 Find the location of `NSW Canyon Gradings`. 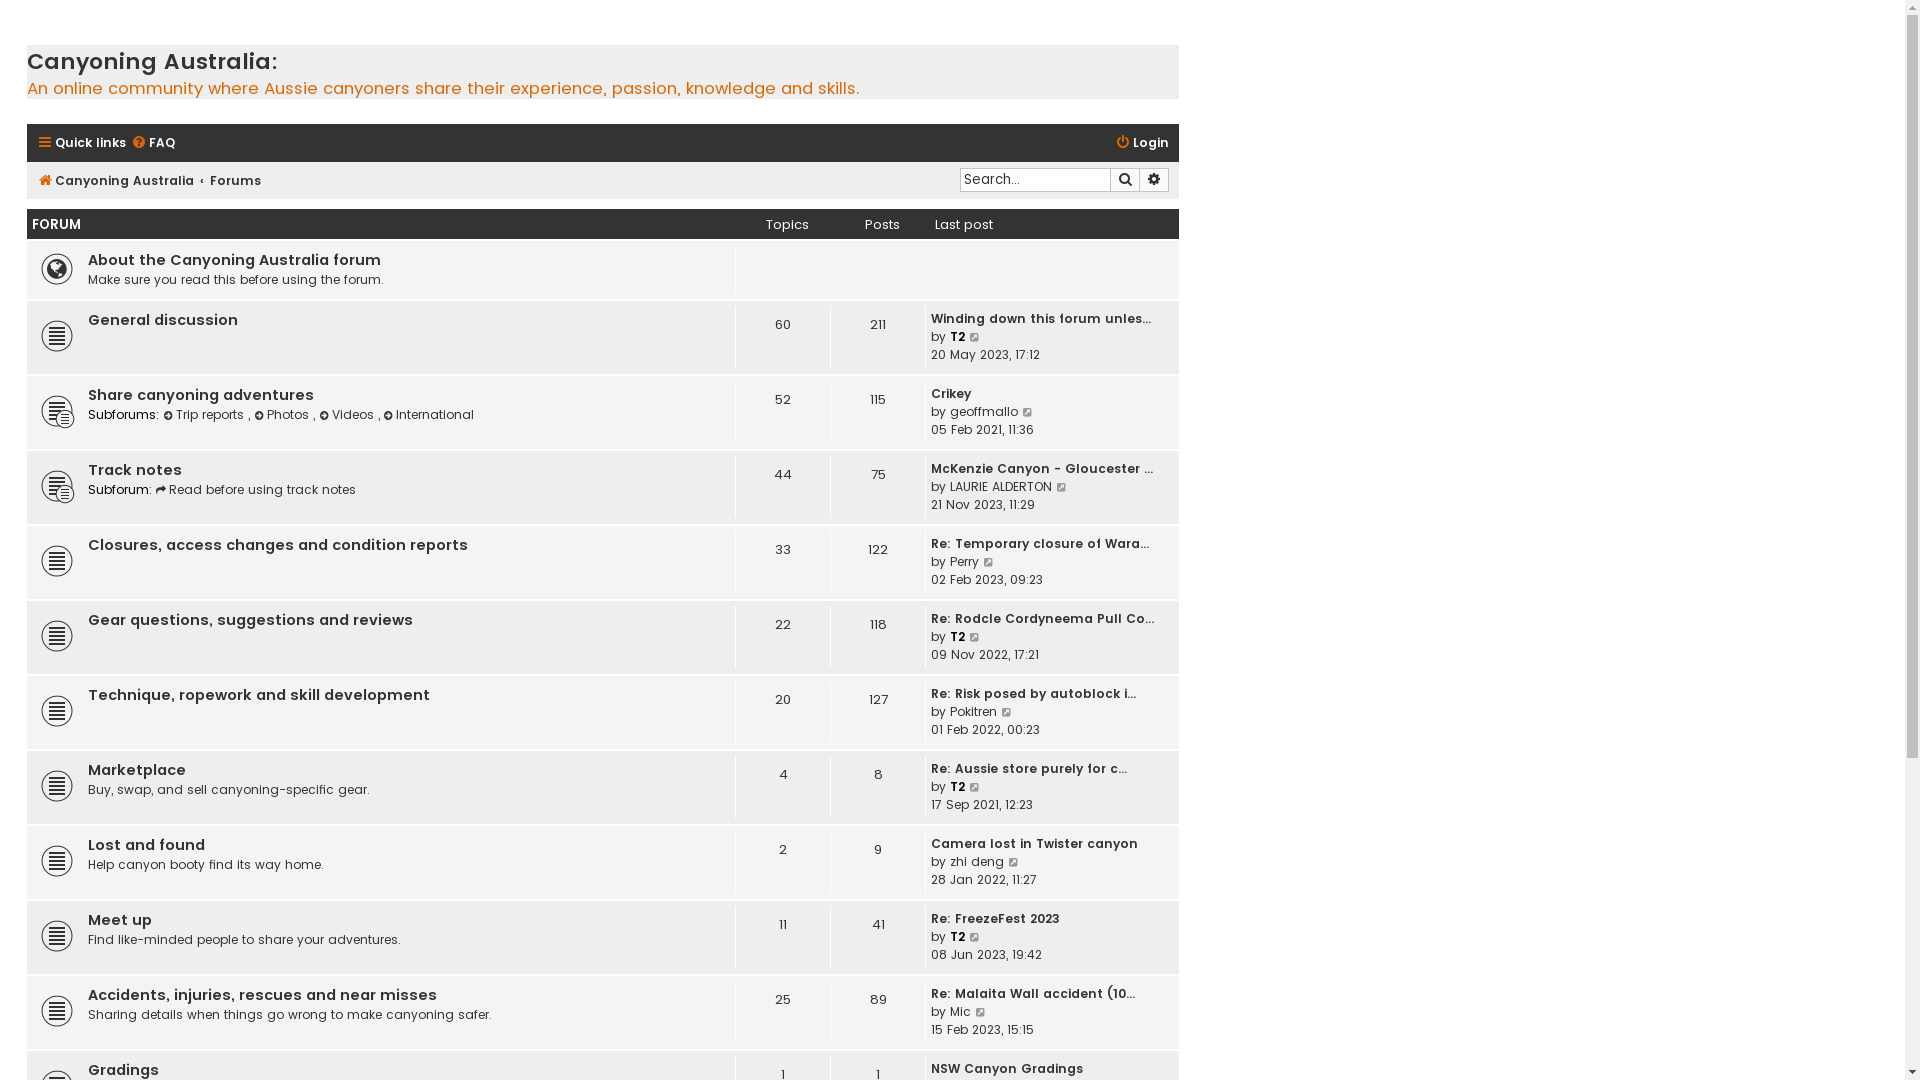

NSW Canyon Gradings is located at coordinates (1007, 1069).